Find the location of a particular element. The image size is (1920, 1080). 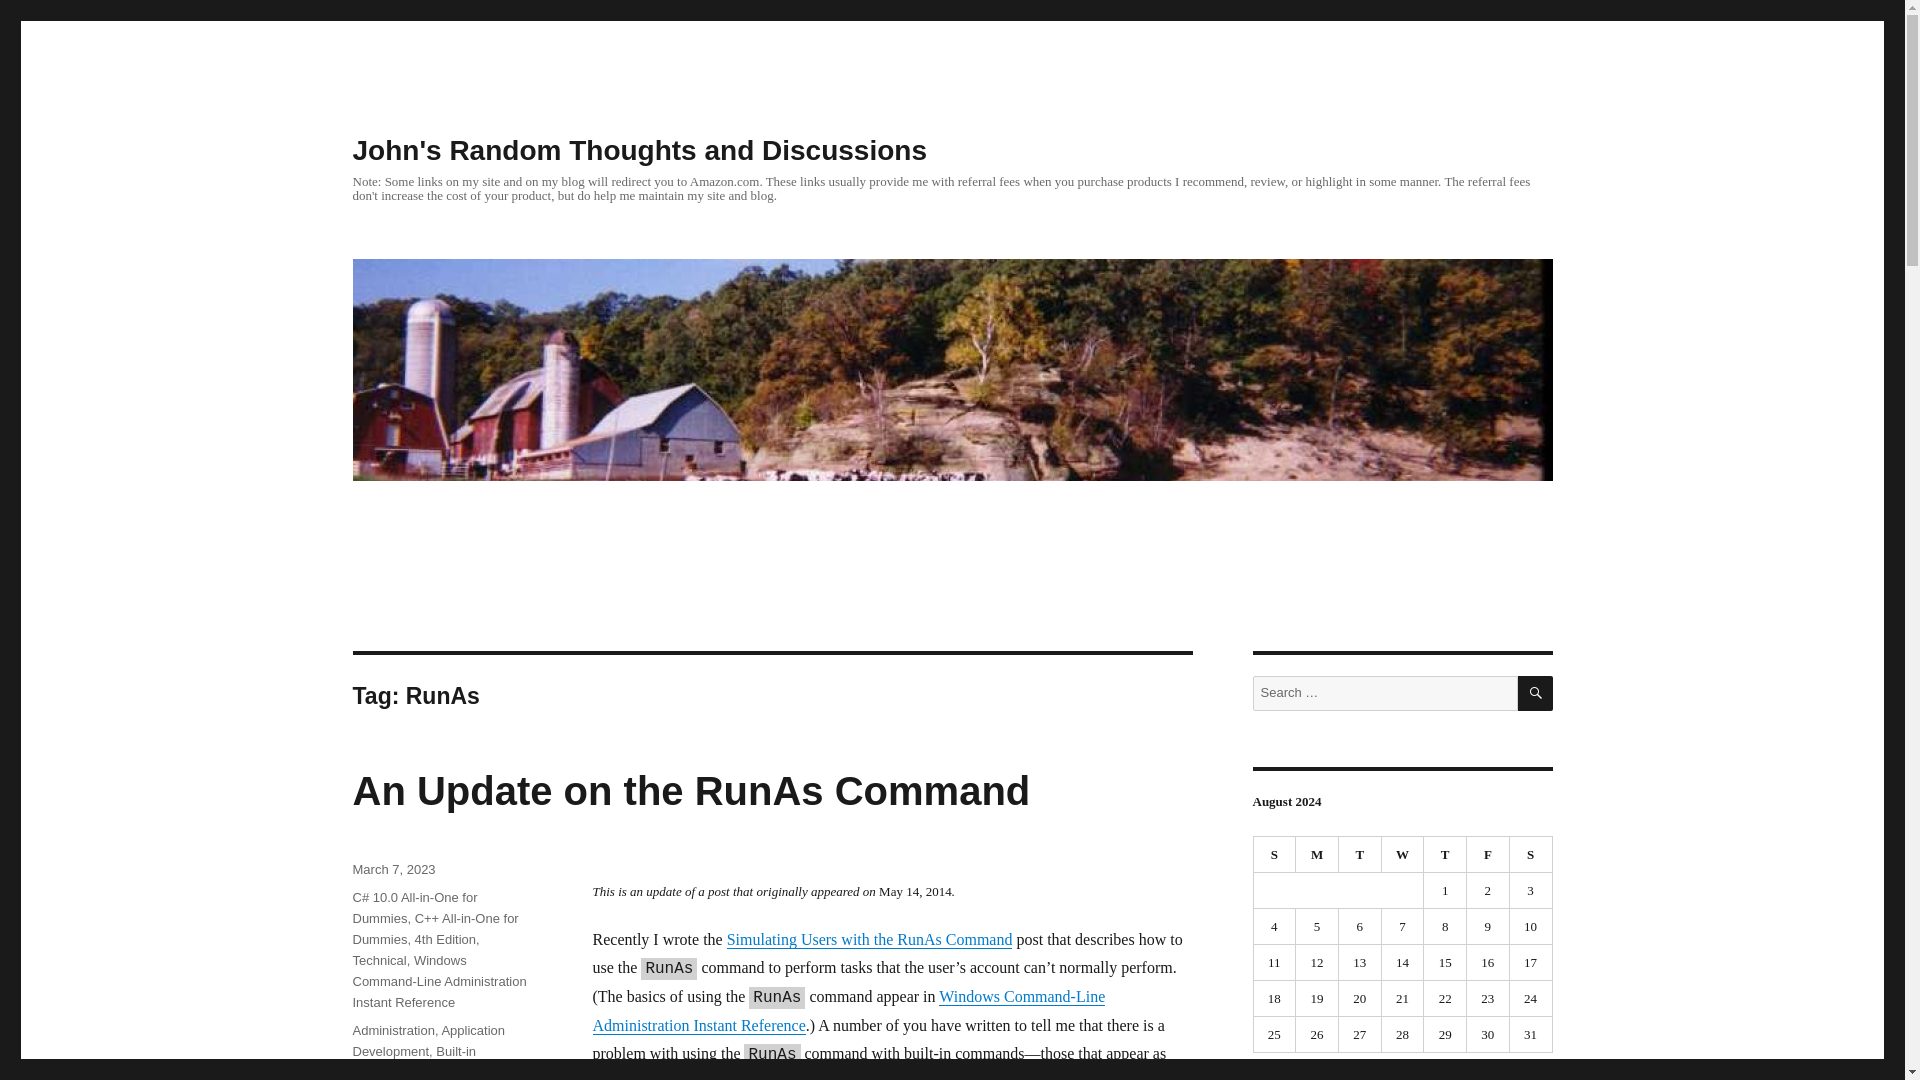

Tuesday is located at coordinates (1360, 854).